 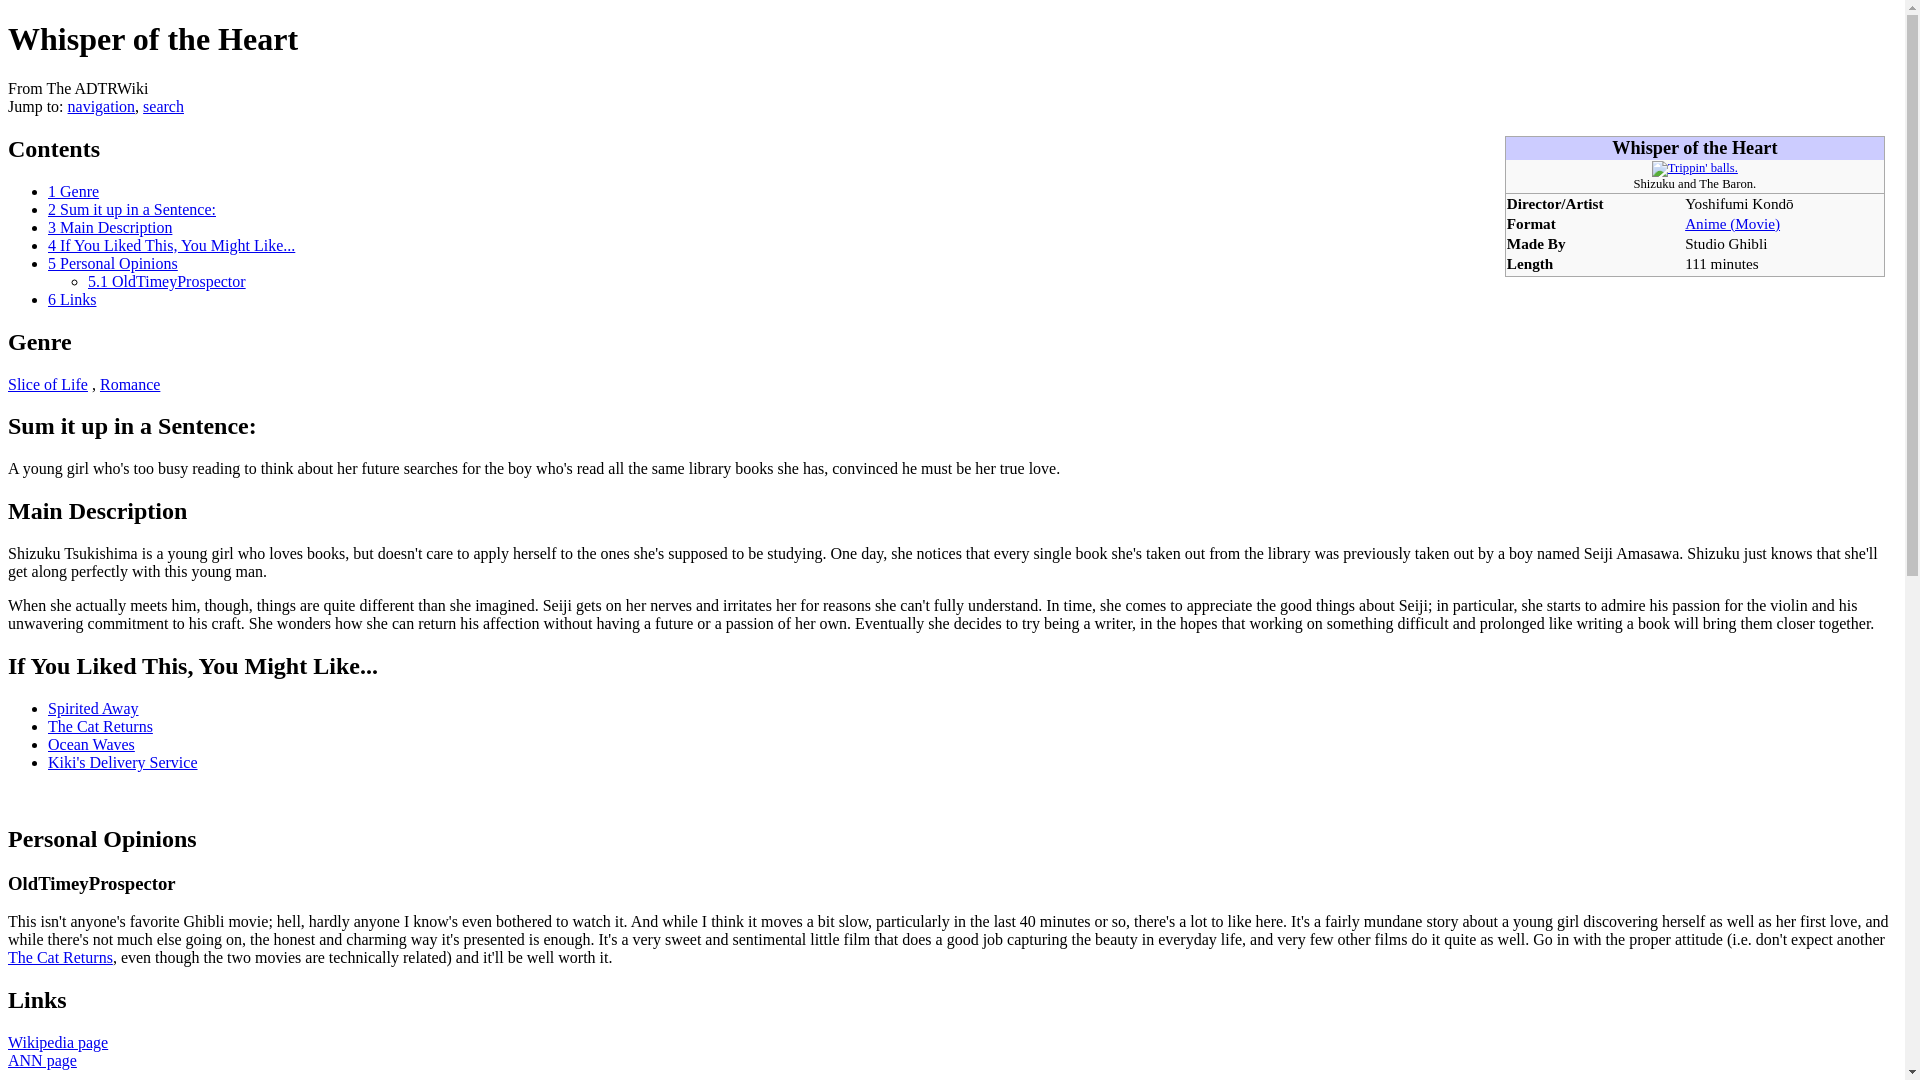 What do you see at coordinates (42, 1060) in the screenshot?
I see `ANN page` at bounding box center [42, 1060].